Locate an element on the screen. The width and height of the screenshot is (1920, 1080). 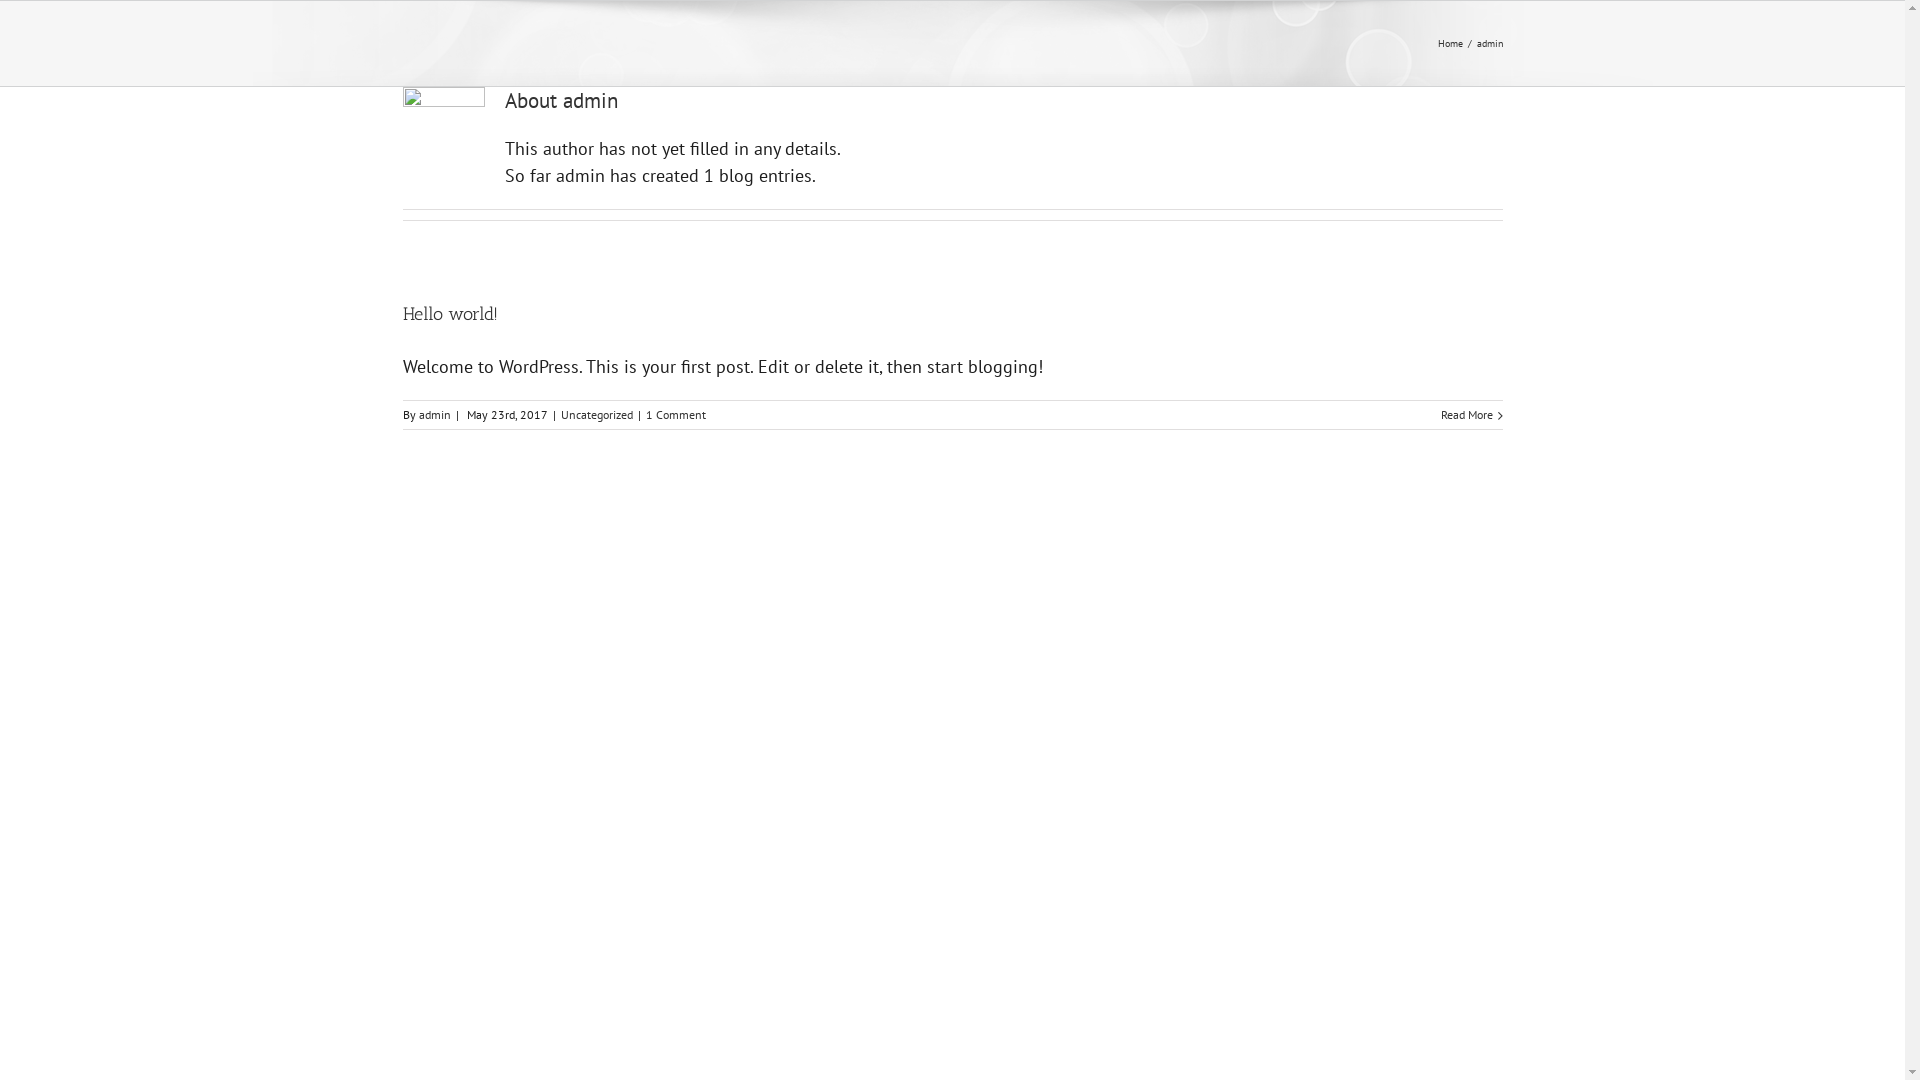
admin is located at coordinates (434, 414).